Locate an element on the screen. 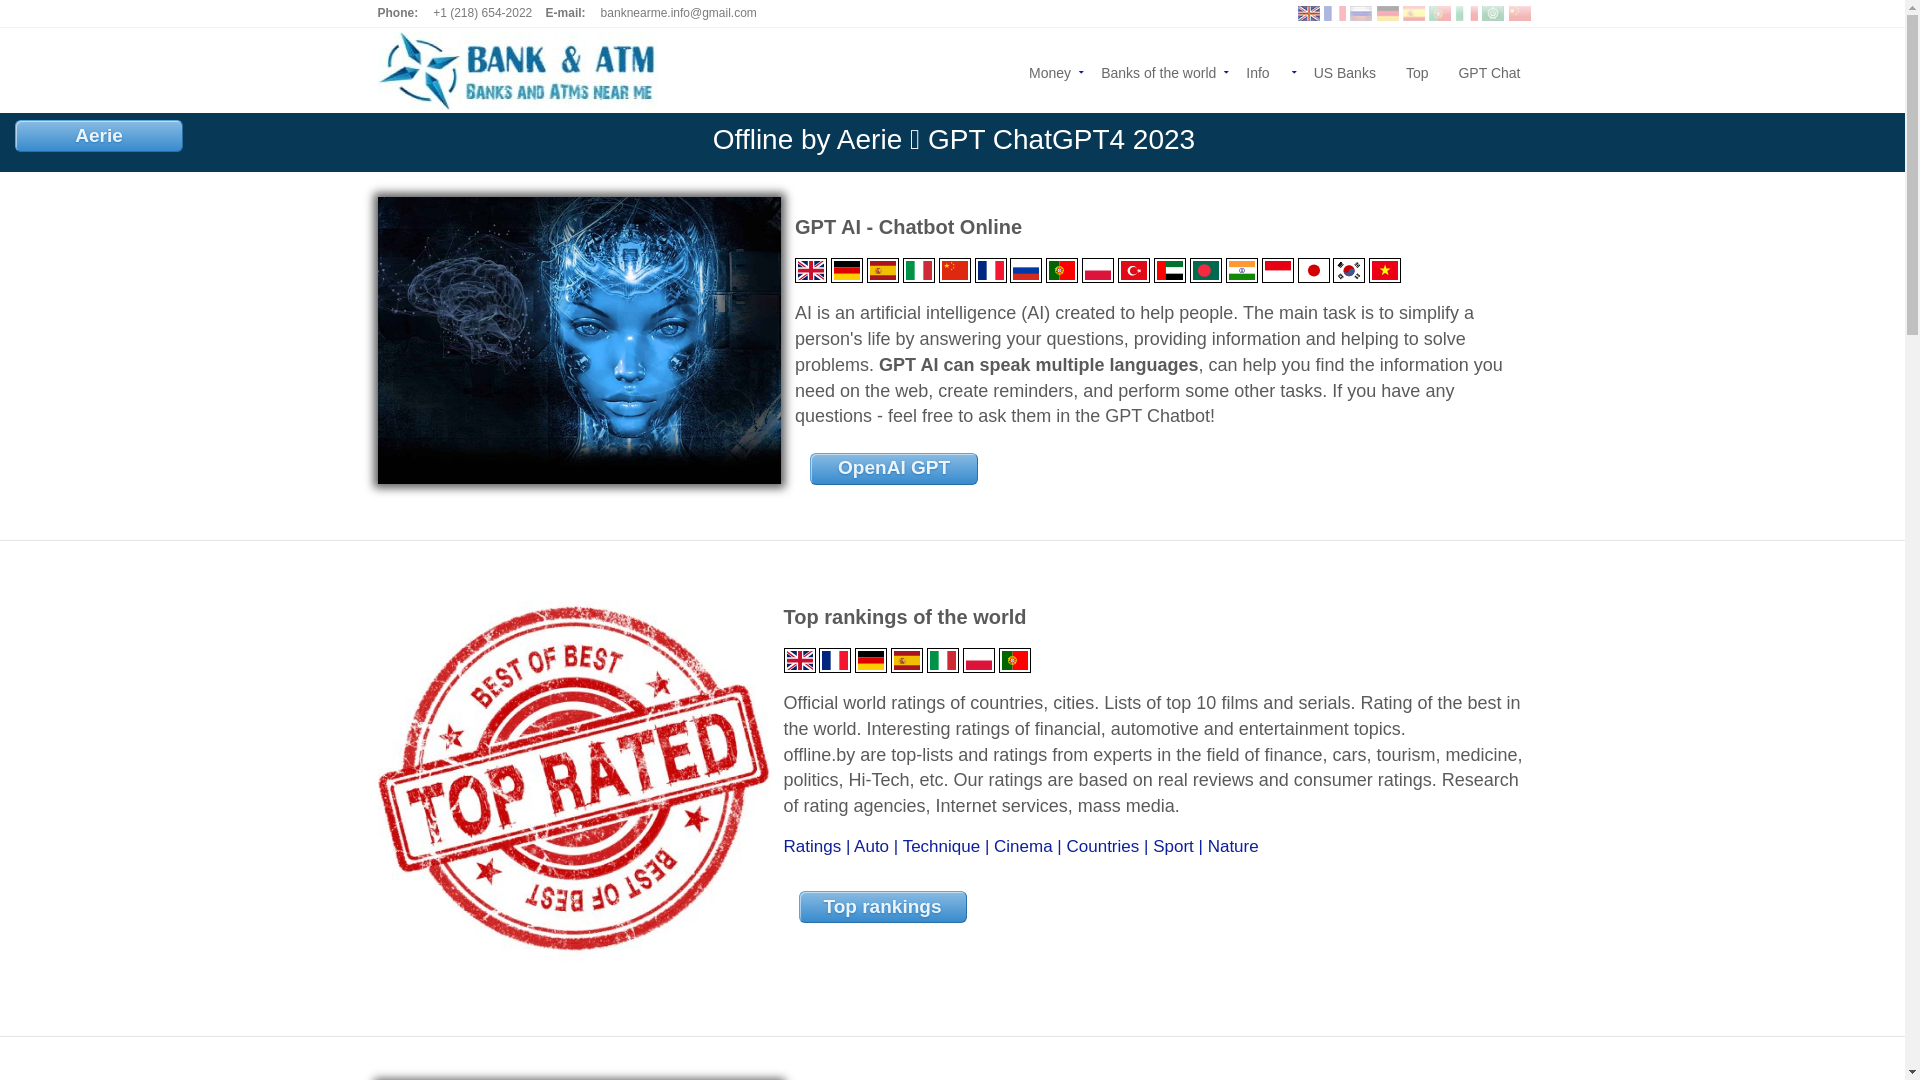 This screenshot has width=1920, height=1080. banknearme.info@gmail.com is located at coordinates (679, 13).